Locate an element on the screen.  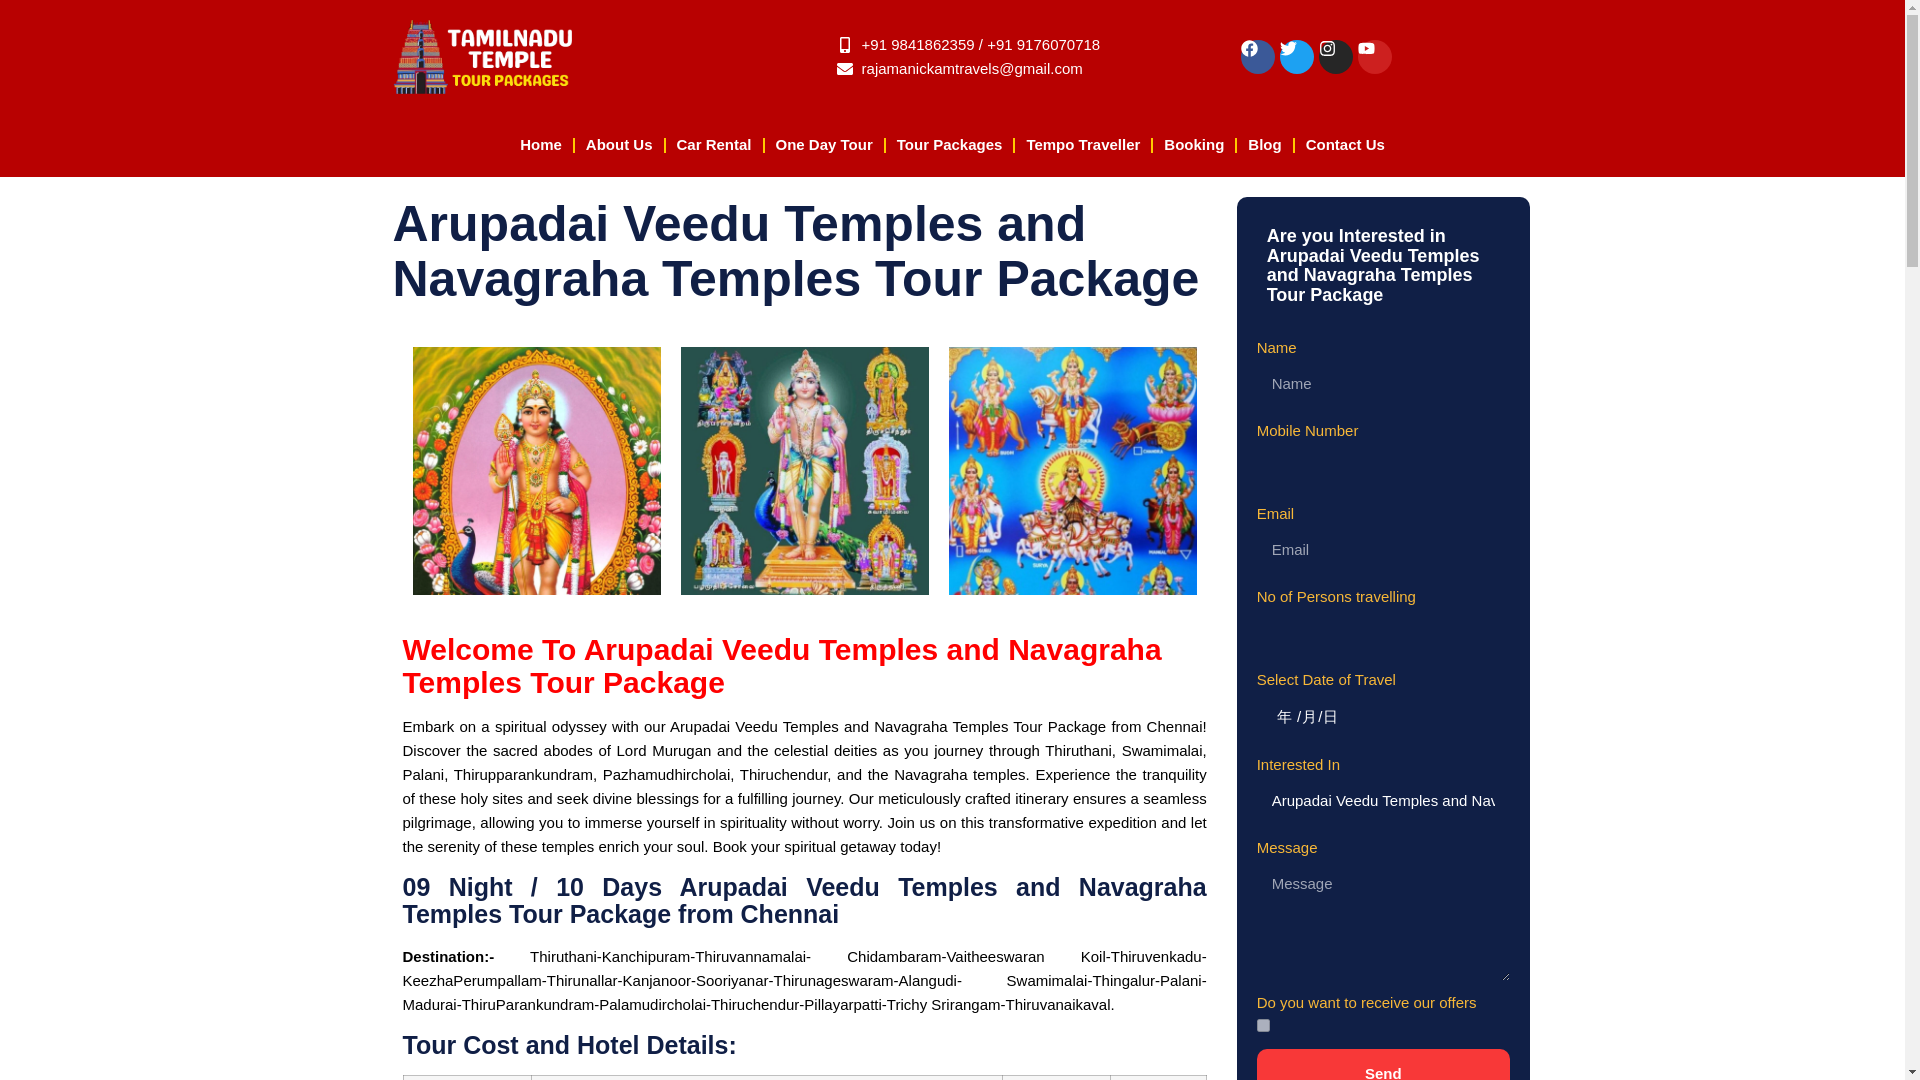
About Us is located at coordinates (618, 146).